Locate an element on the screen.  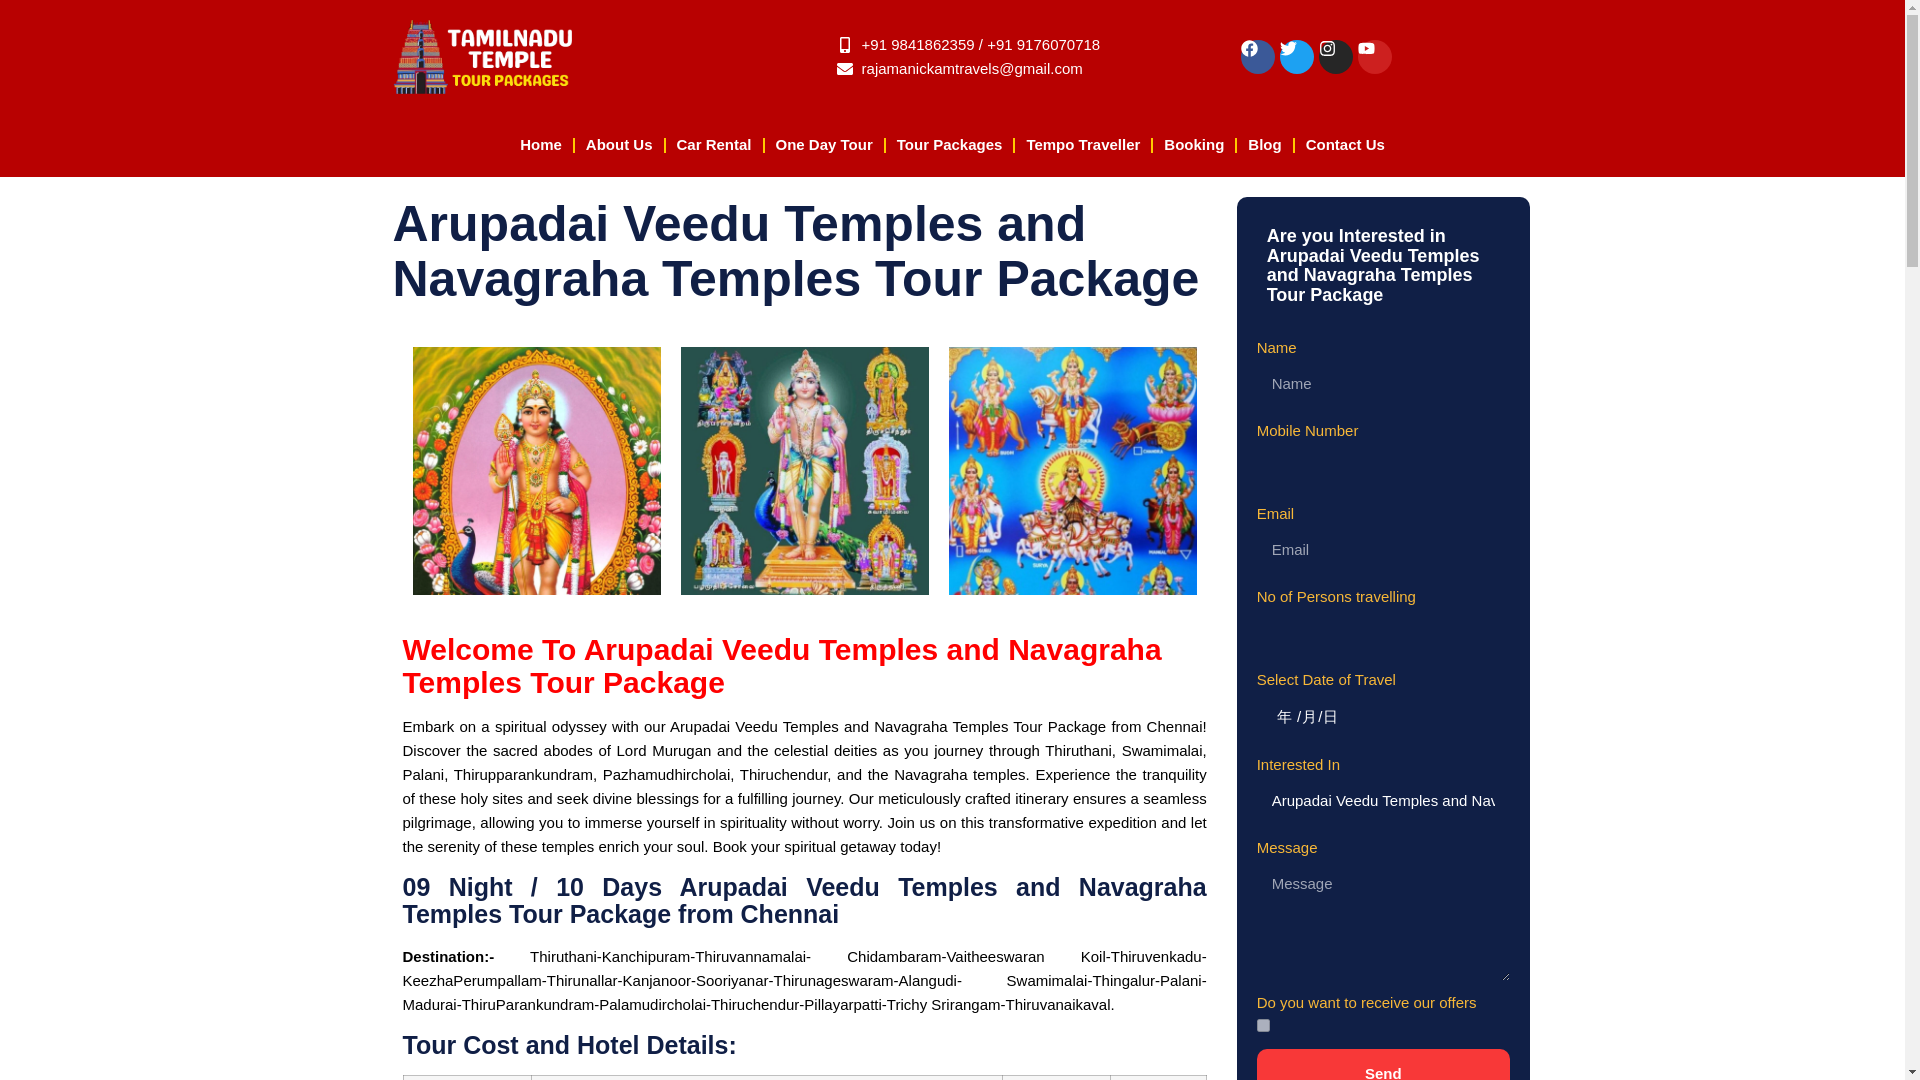
About Us is located at coordinates (618, 146).